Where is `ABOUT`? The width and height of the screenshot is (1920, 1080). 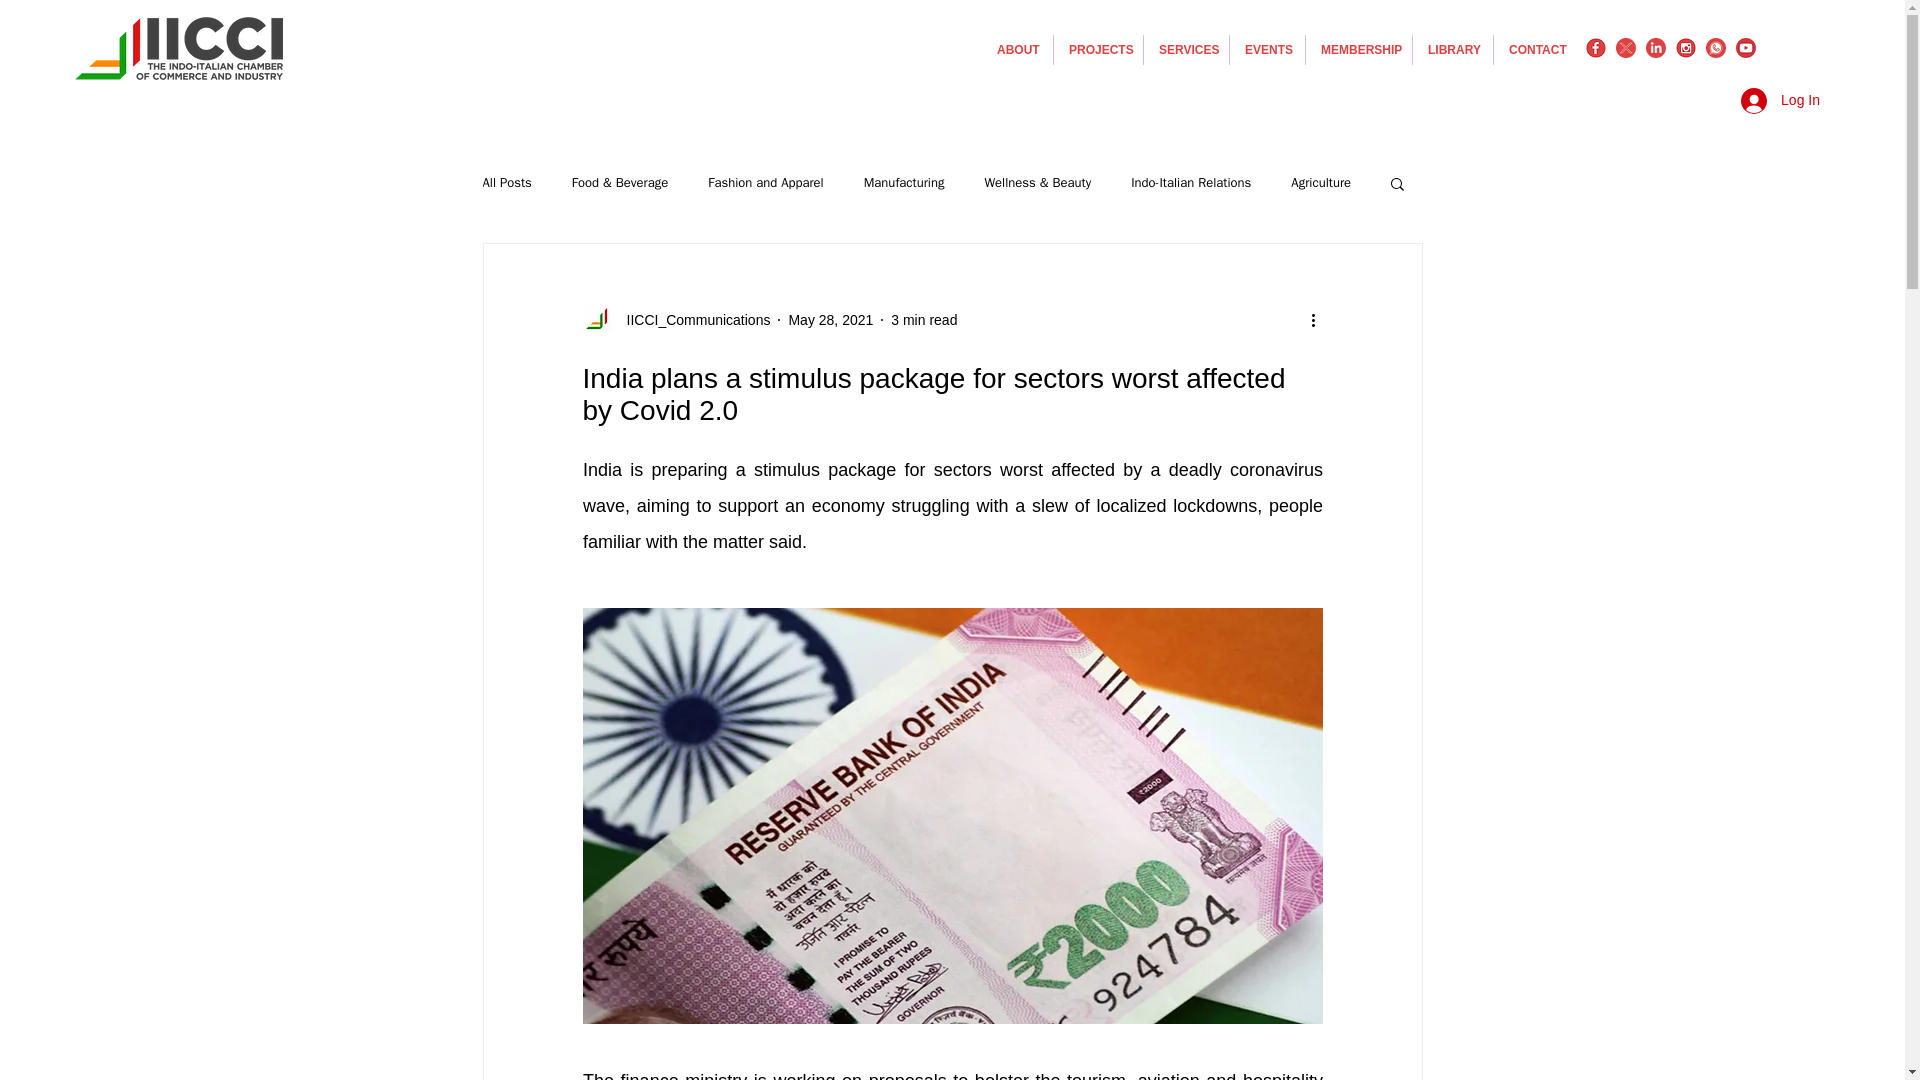 ABOUT is located at coordinates (1016, 49).